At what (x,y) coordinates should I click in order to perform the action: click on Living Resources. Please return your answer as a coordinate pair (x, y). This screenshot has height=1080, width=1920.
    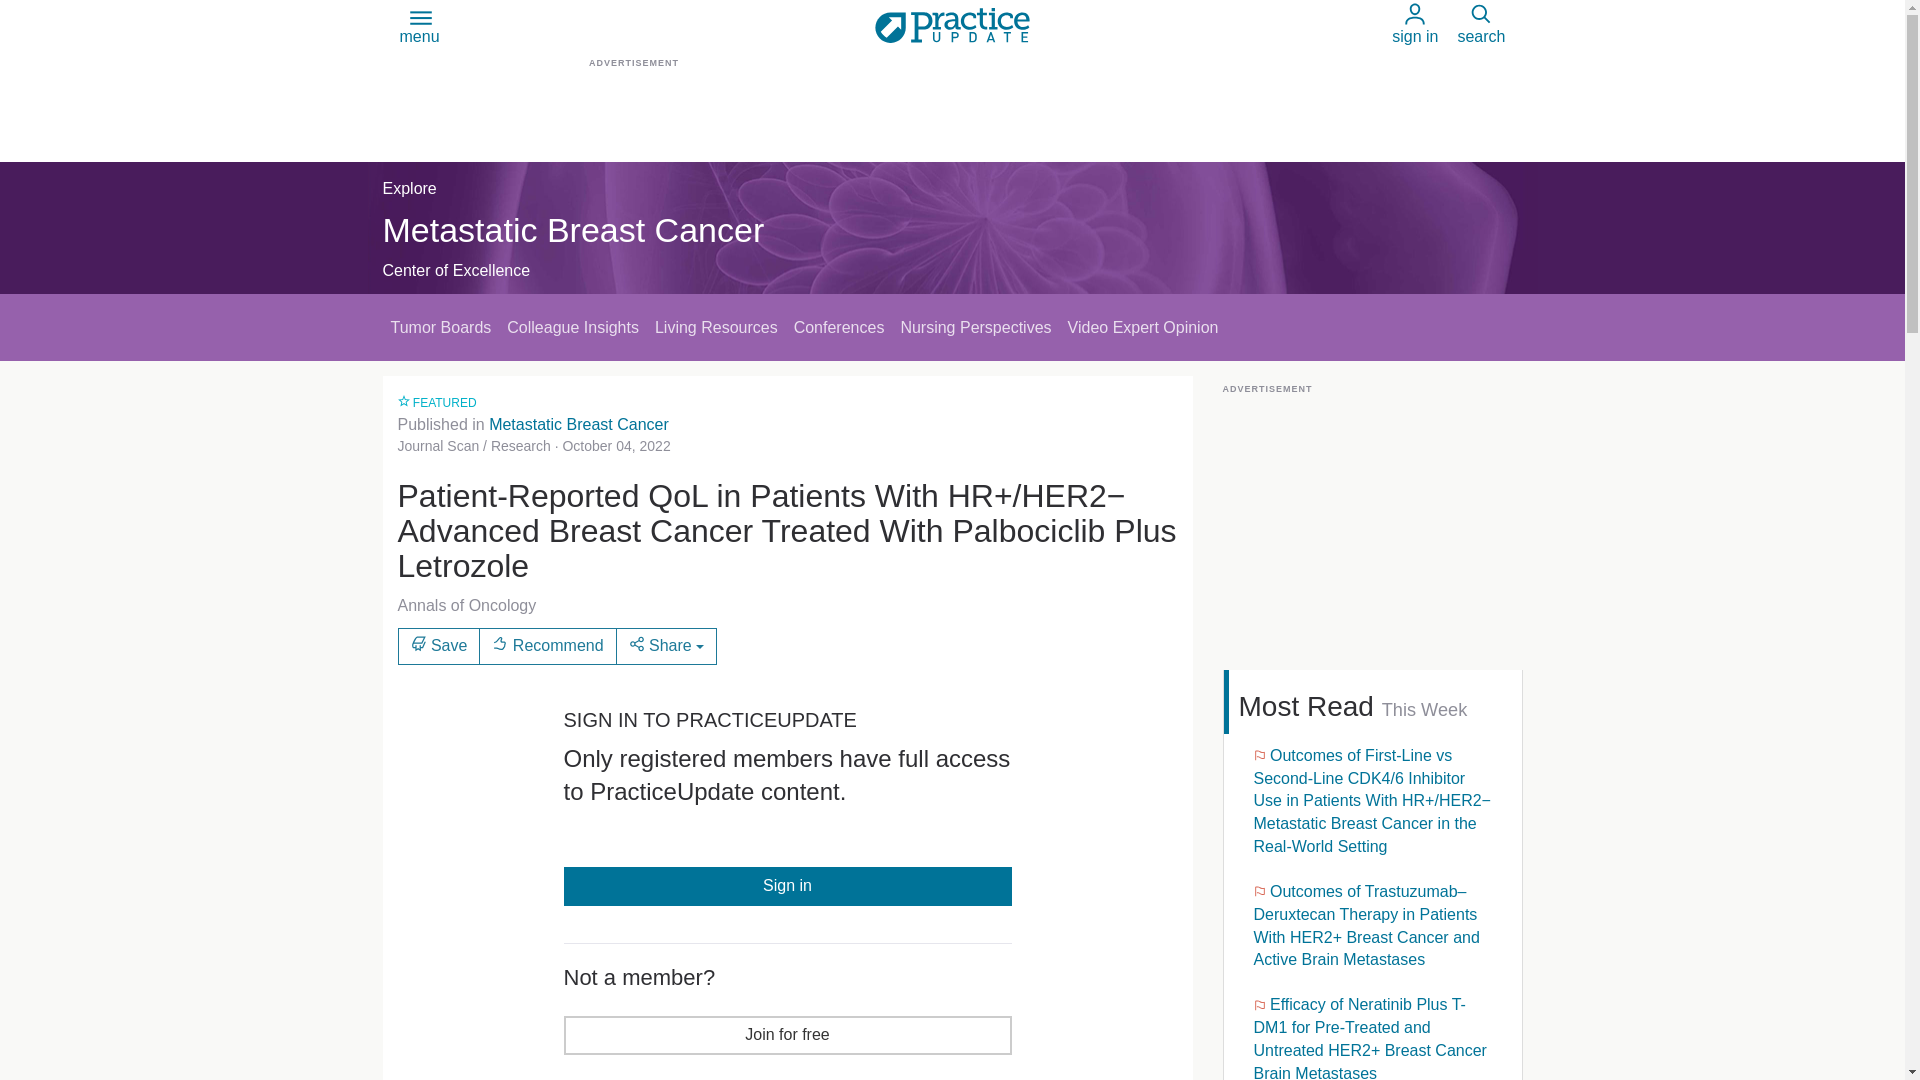
    Looking at the image, I should click on (716, 326).